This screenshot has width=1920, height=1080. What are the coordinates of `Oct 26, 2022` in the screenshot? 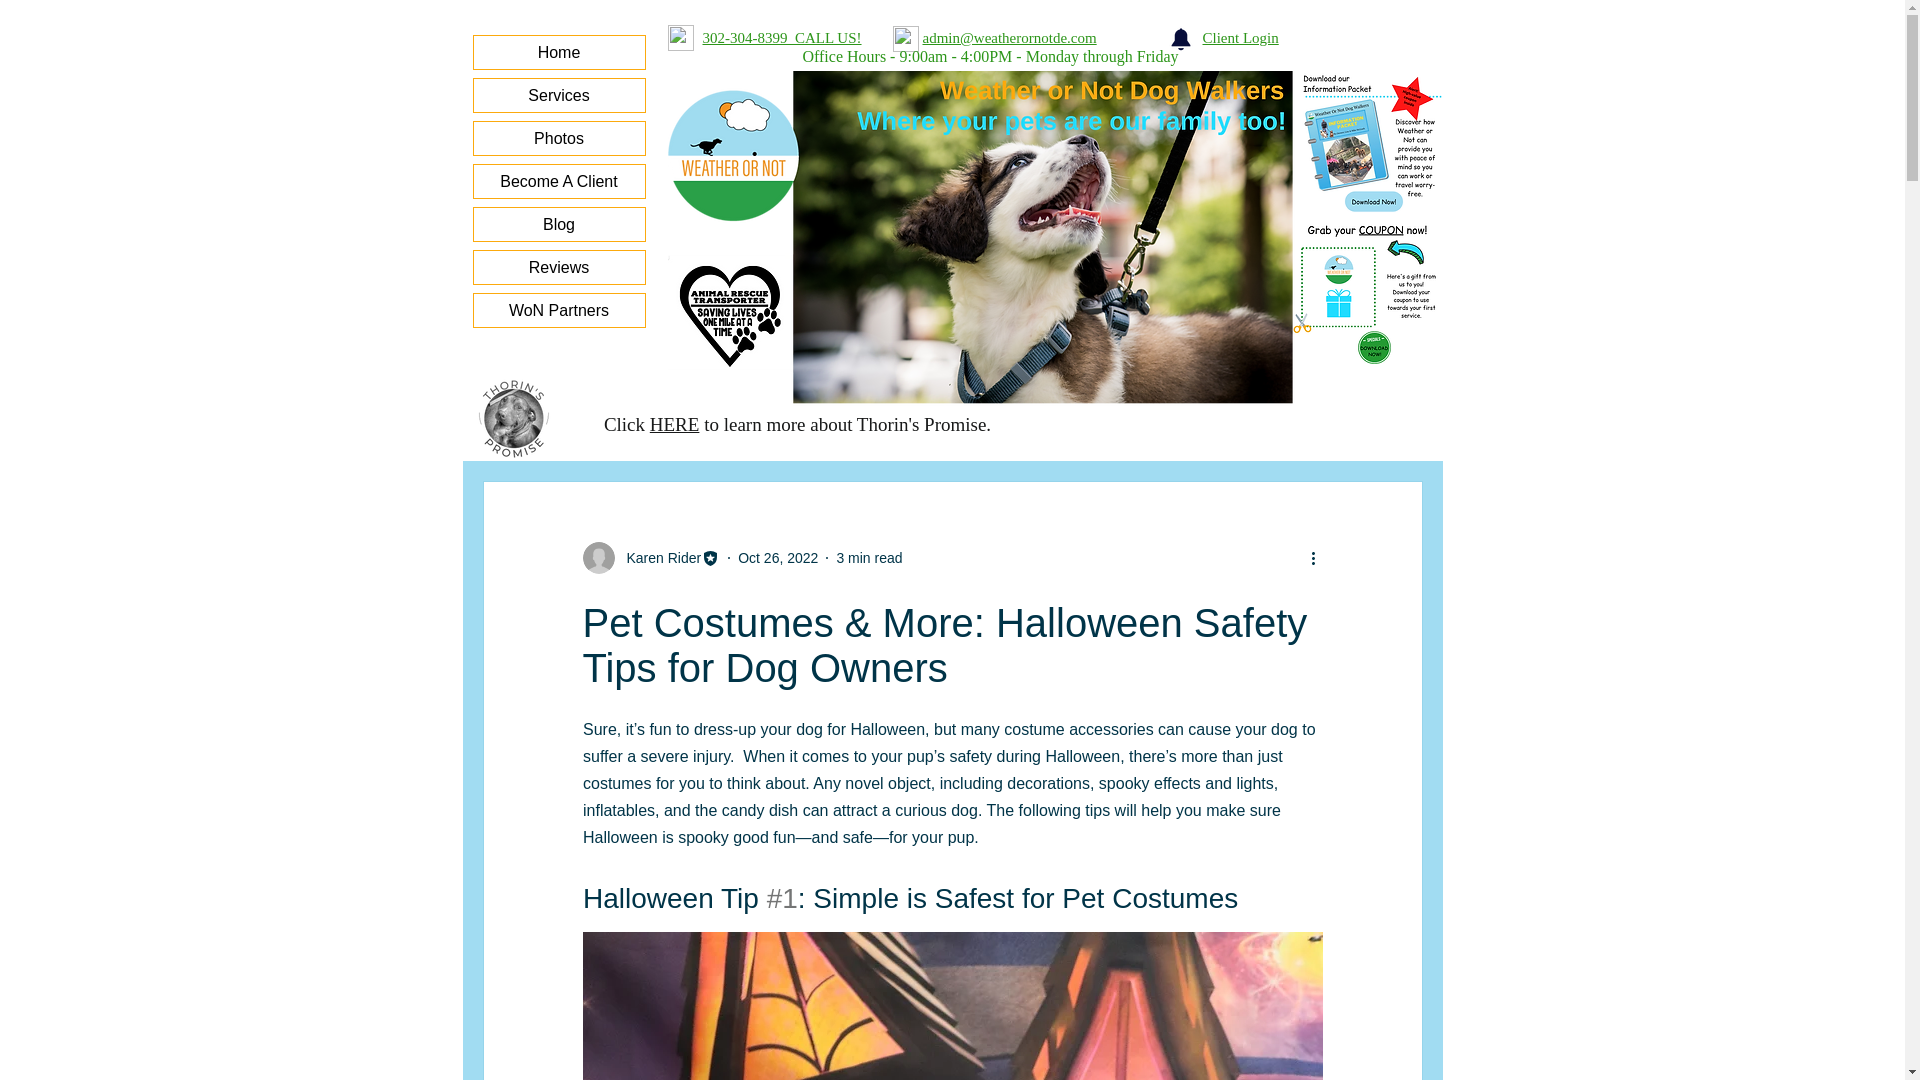 It's located at (777, 557).